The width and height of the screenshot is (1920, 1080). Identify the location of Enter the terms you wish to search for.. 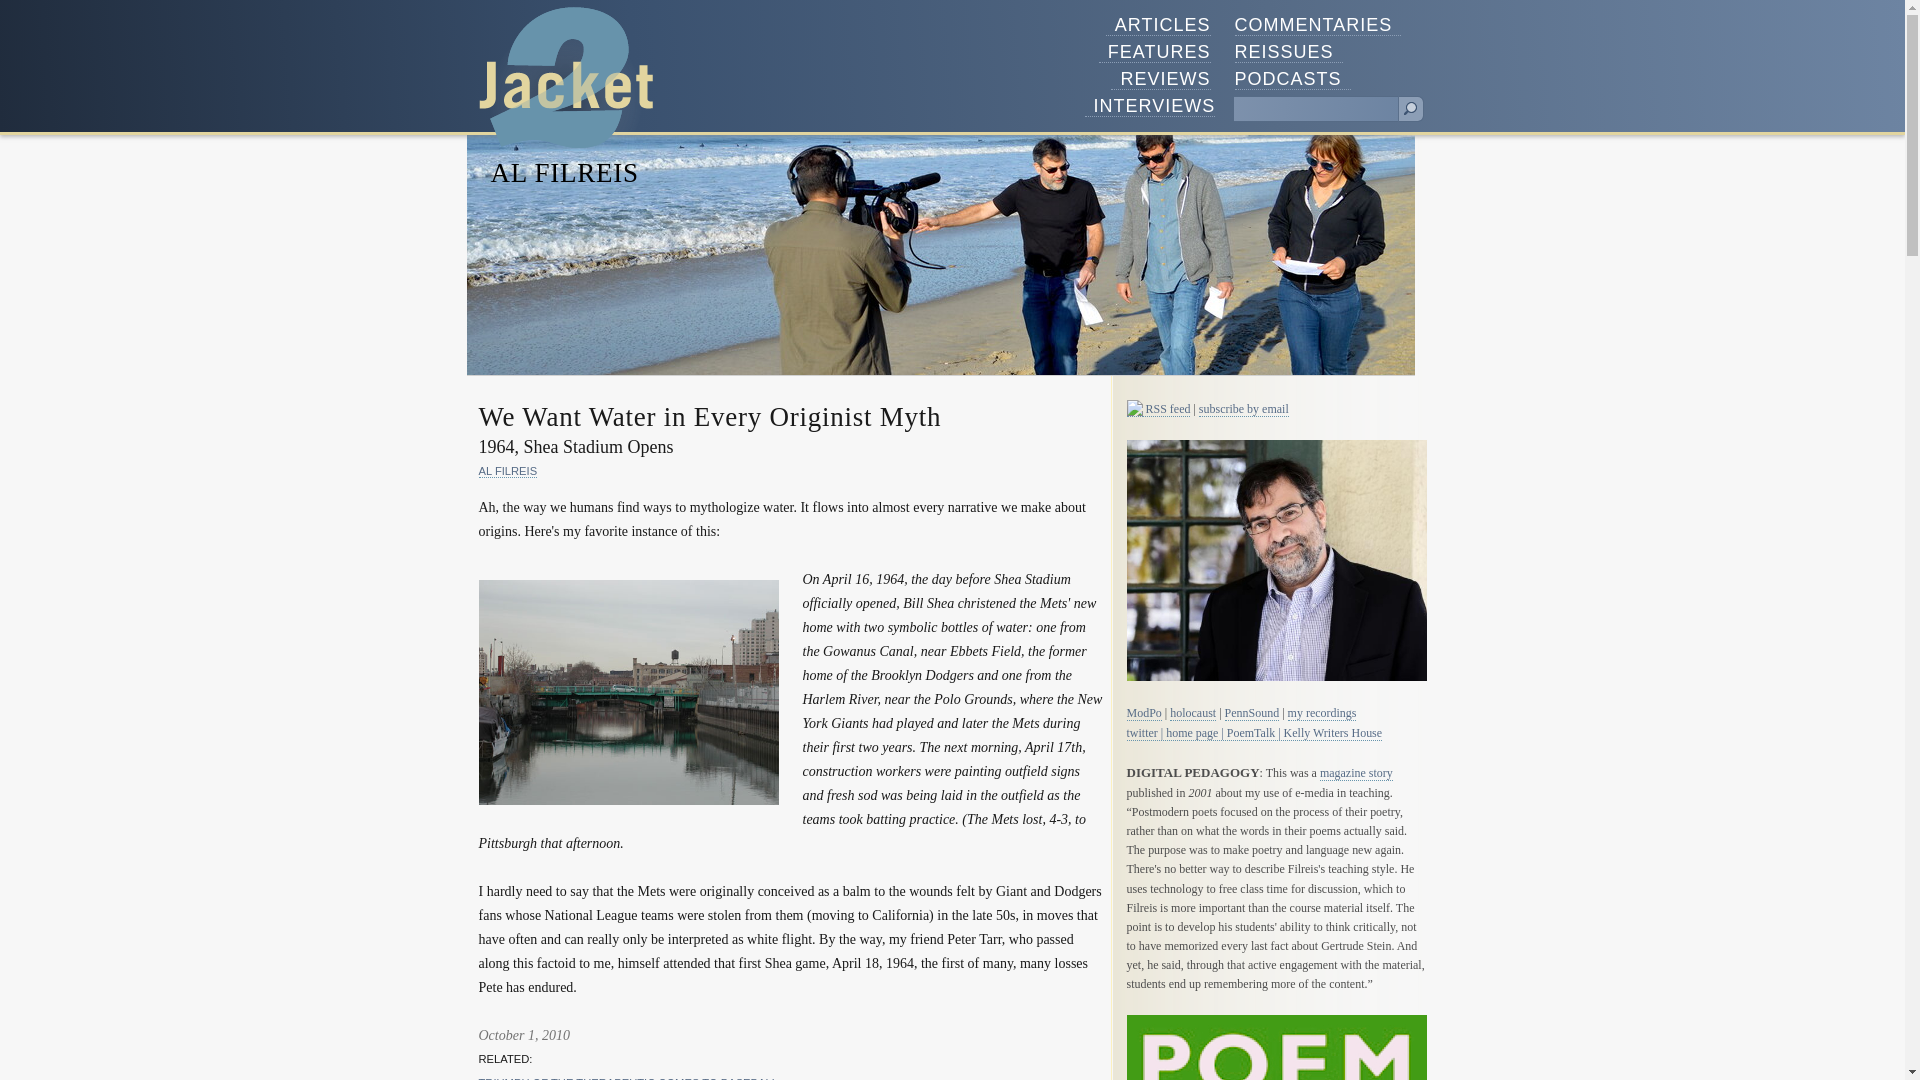
(1316, 109).